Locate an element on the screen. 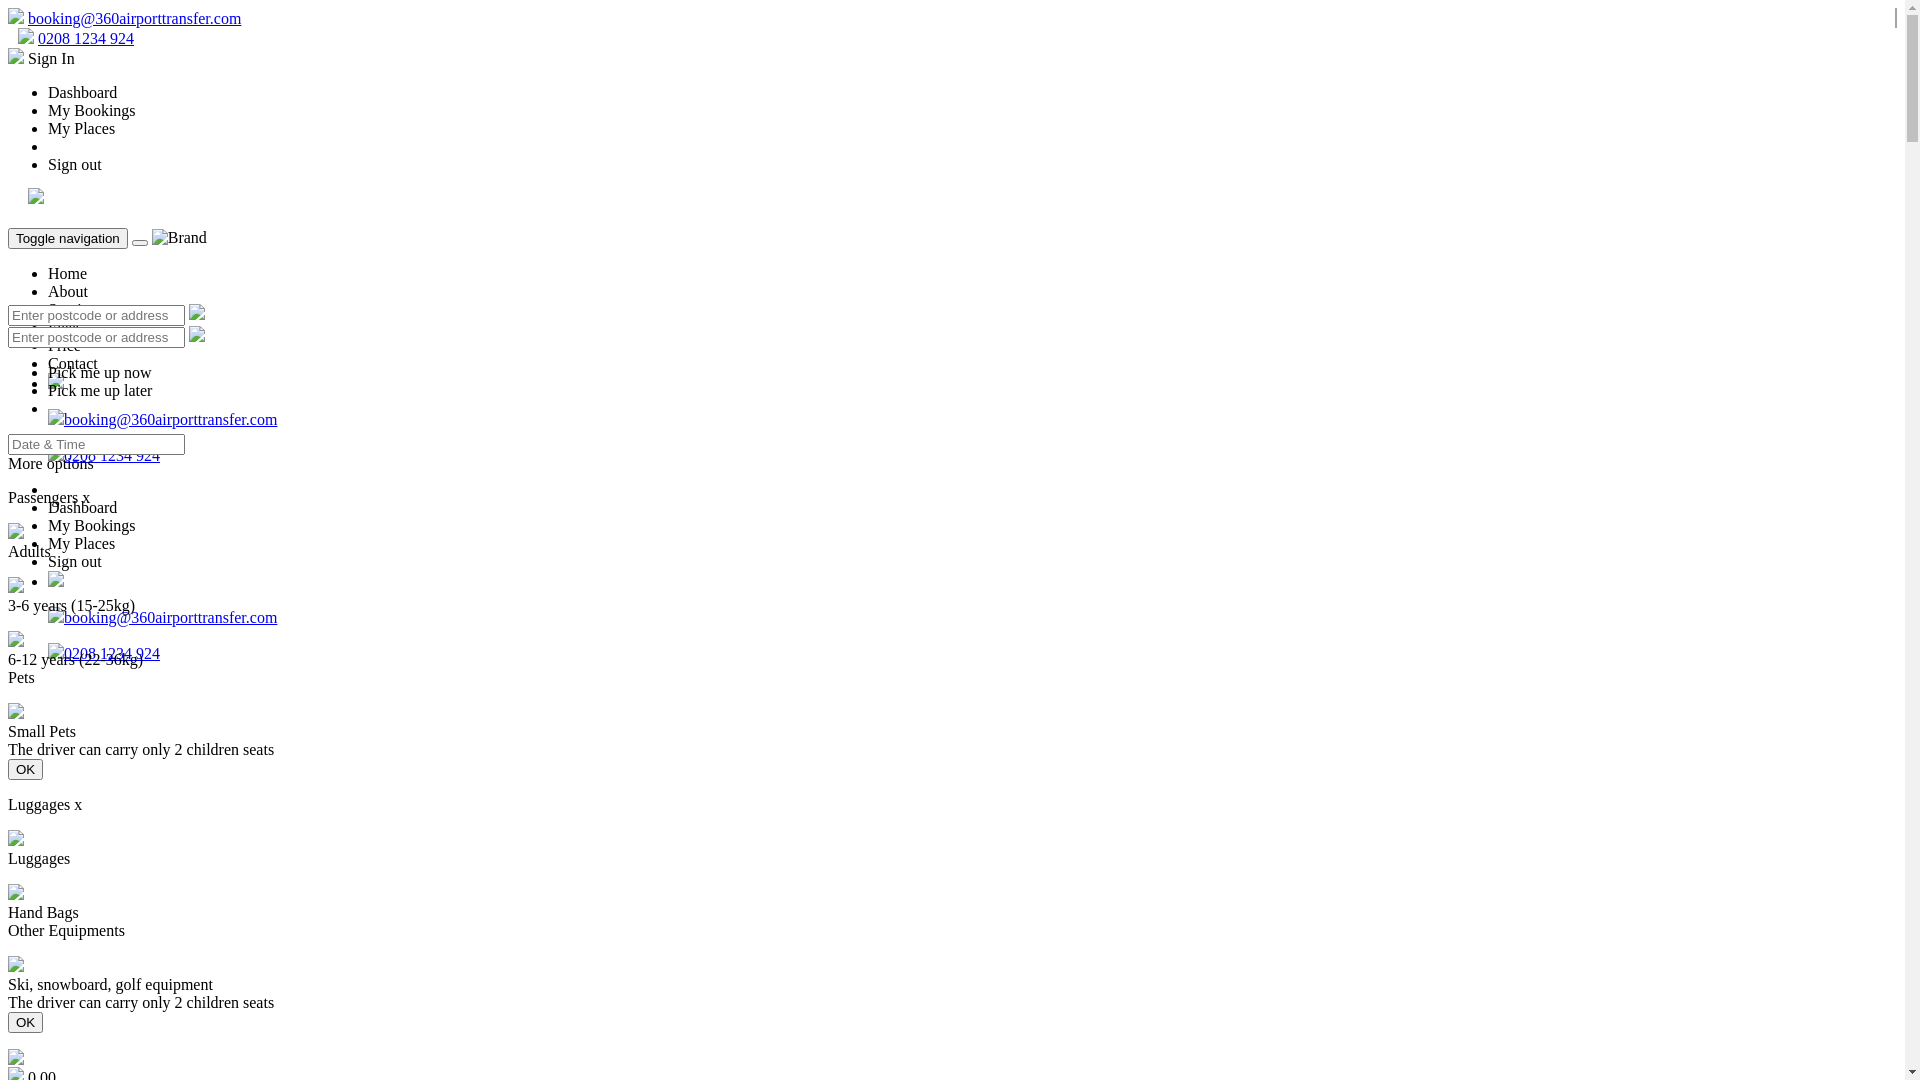 This screenshot has width=1920, height=1080. OK is located at coordinates (26, 769).